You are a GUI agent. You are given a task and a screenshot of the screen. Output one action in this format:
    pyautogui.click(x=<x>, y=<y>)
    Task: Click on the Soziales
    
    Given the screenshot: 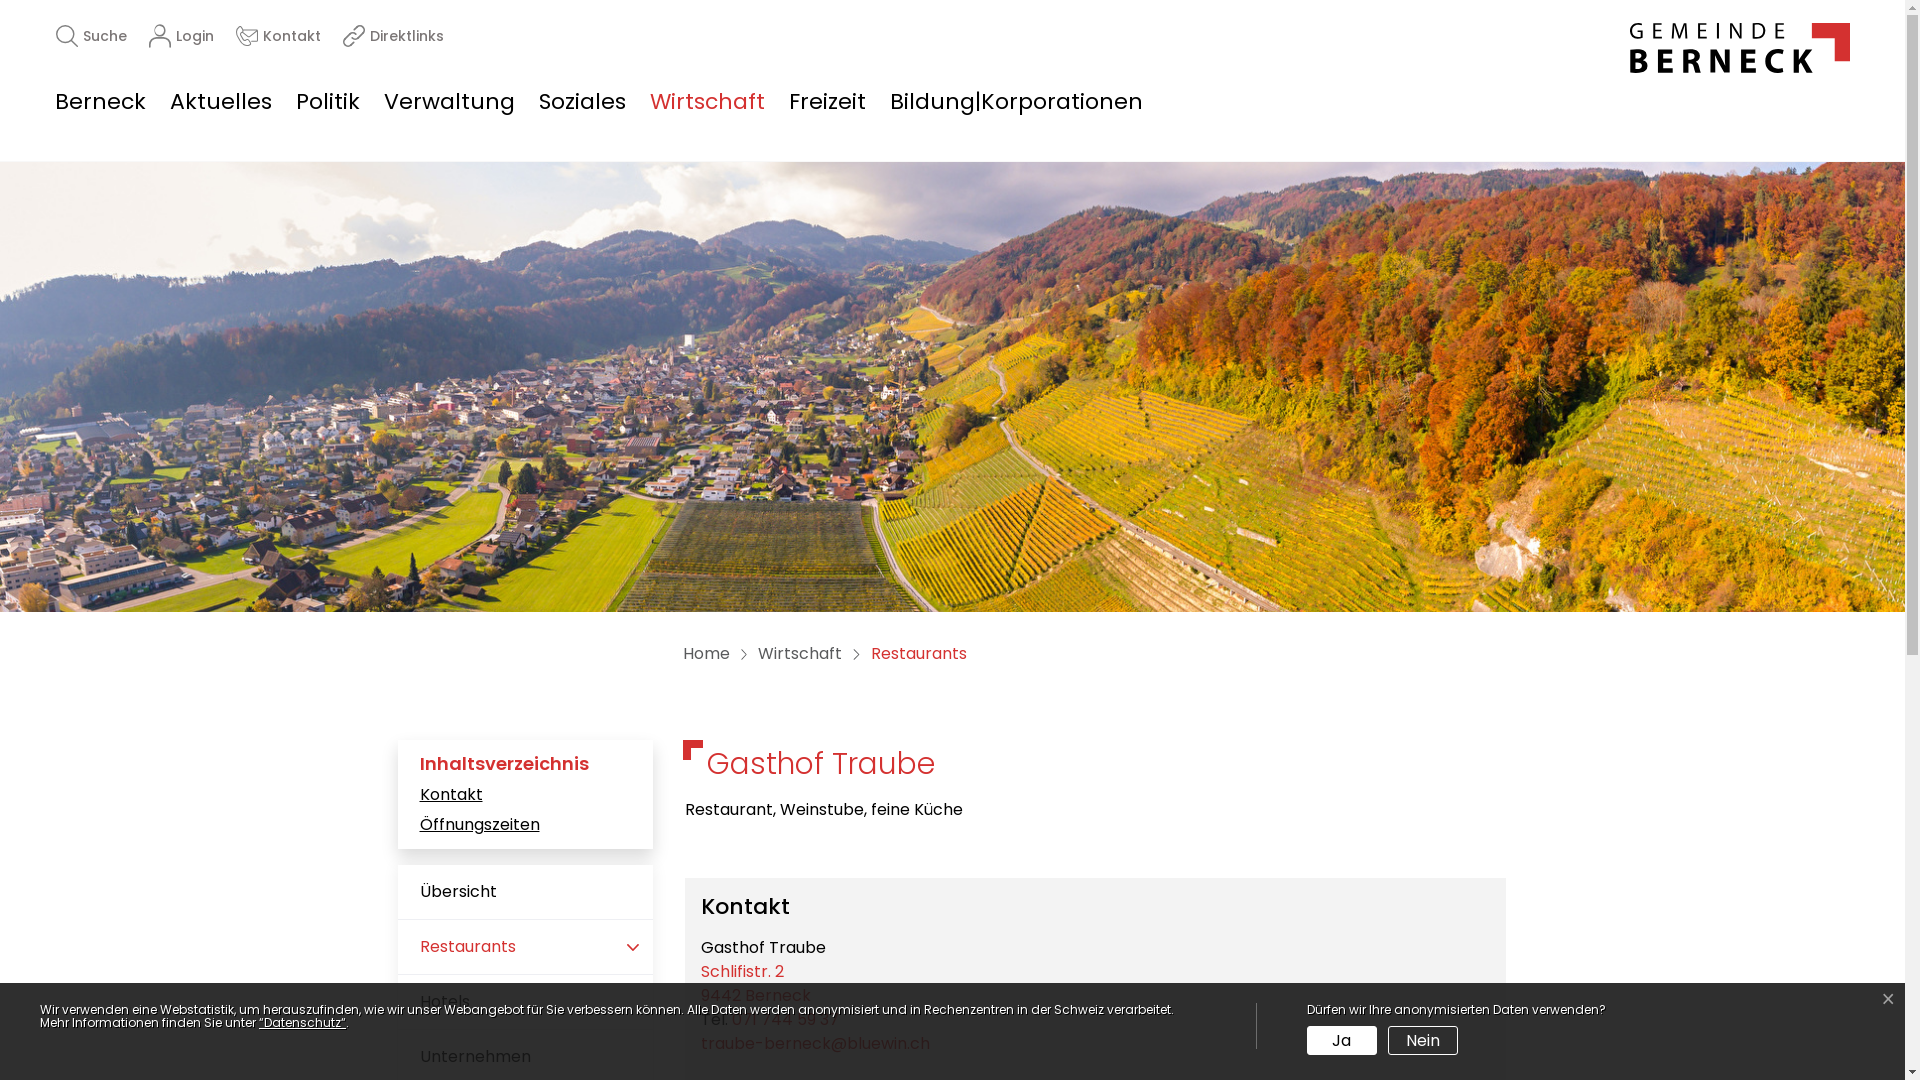 What is the action you would take?
    pyautogui.click(x=582, y=102)
    